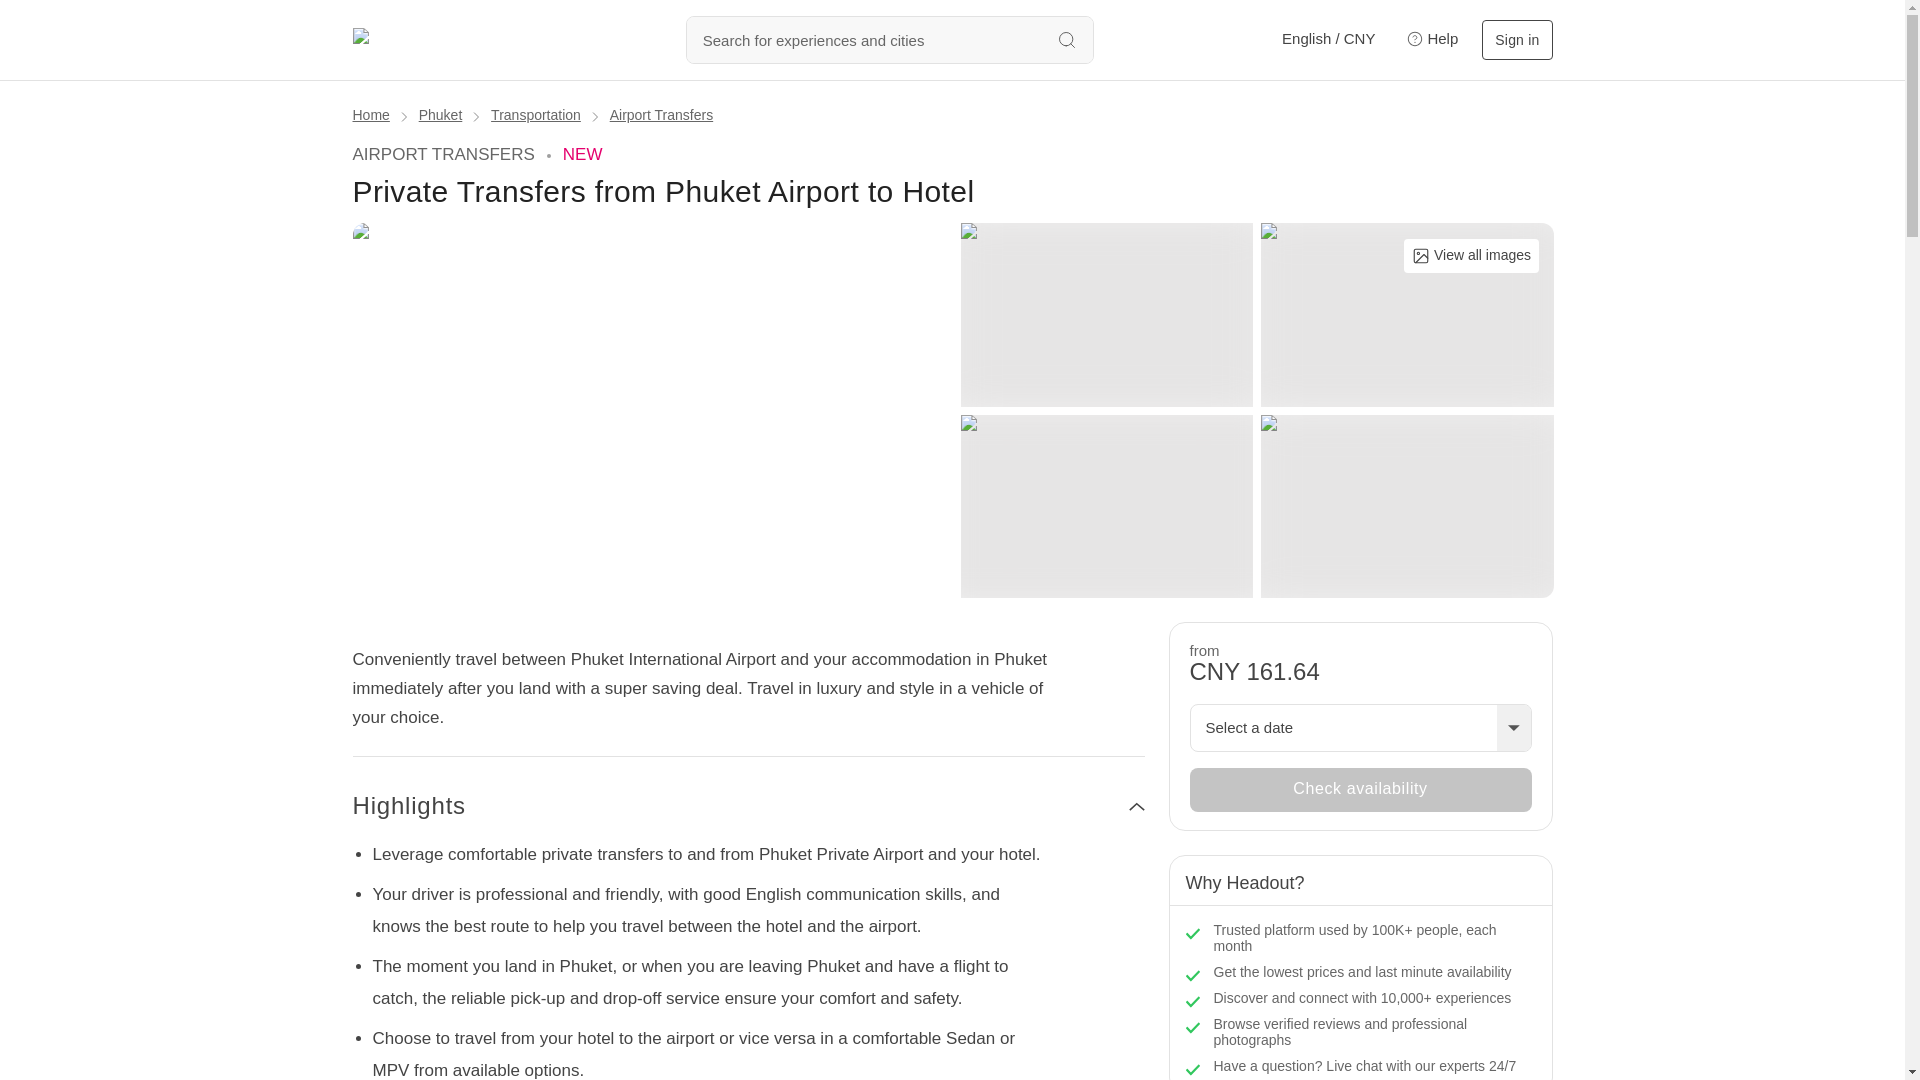  What do you see at coordinates (1471, 256) in the screenshot?
I see `View all images` at bounding box center [1471, 256].